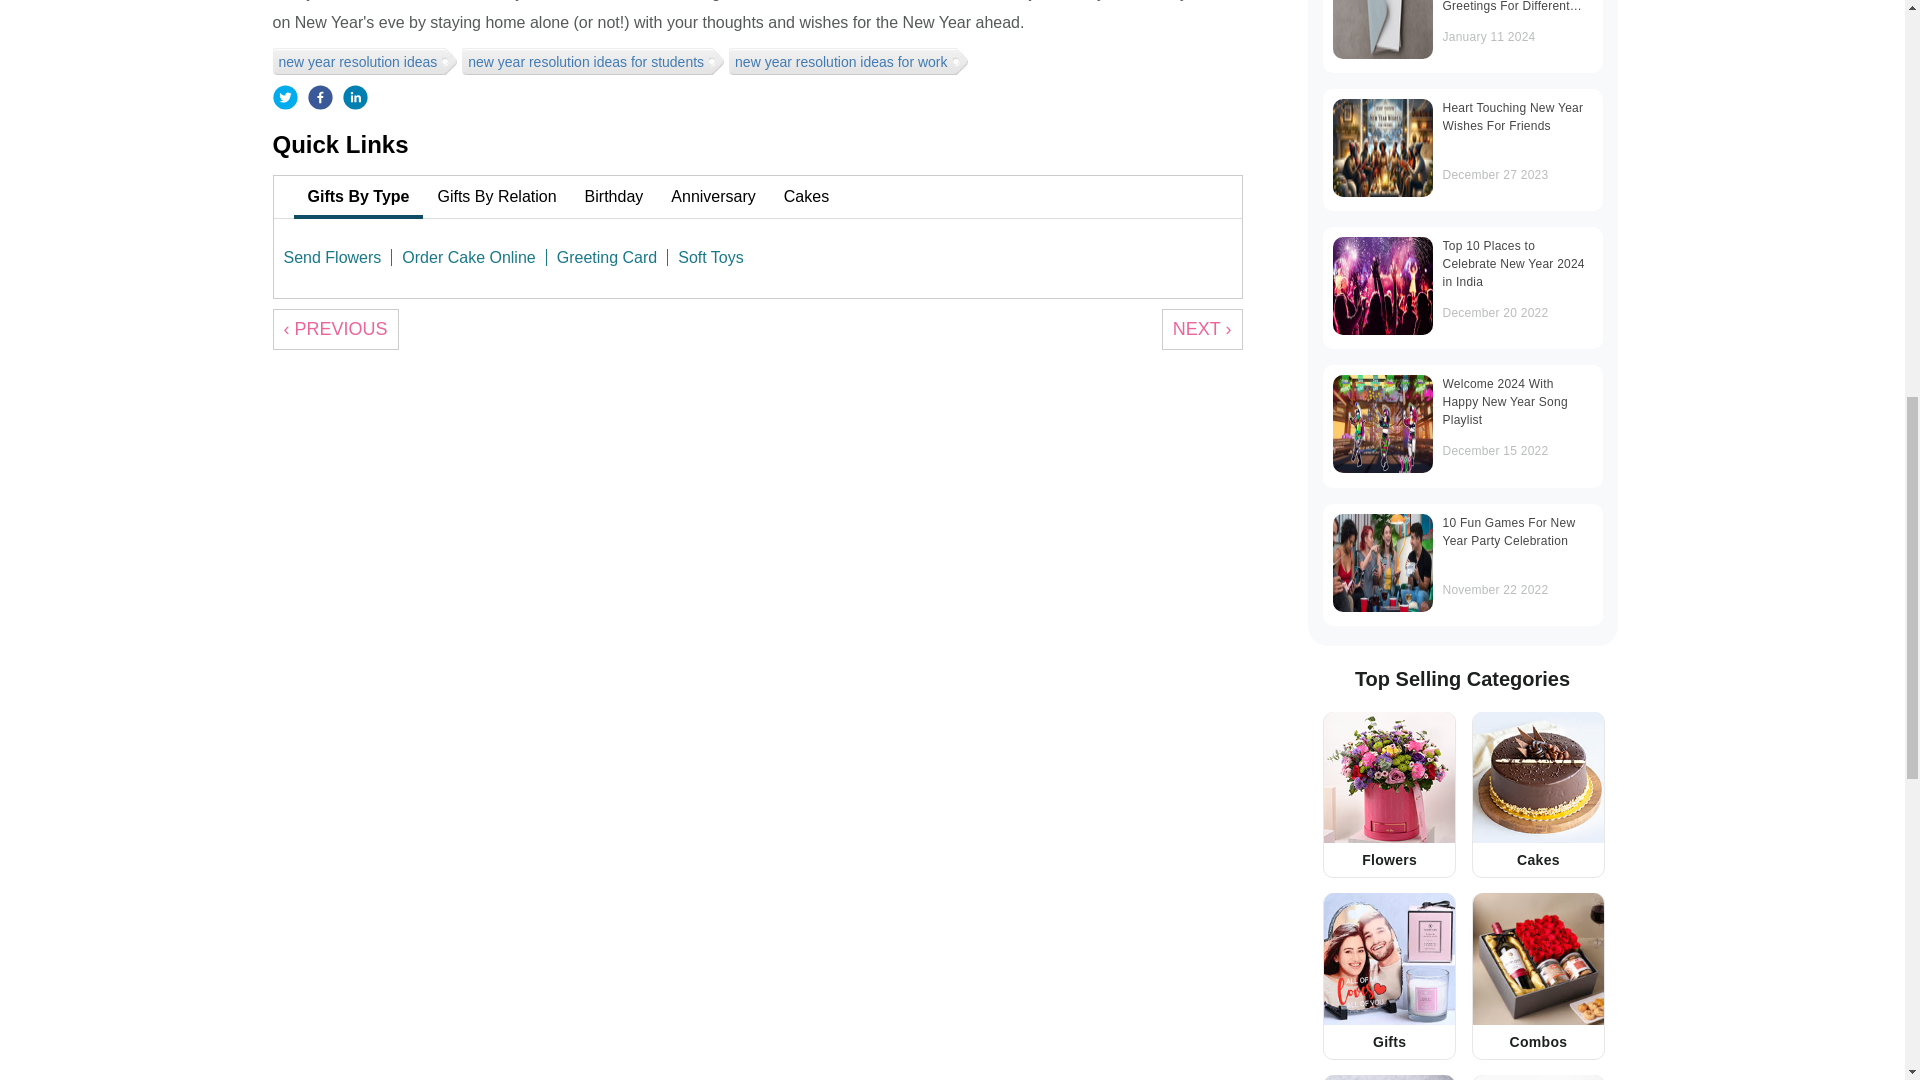  What do you see at coordinates (1538, 777) in the screenshot?
I see `Send Cakes` at bounding box center [1538, 777].